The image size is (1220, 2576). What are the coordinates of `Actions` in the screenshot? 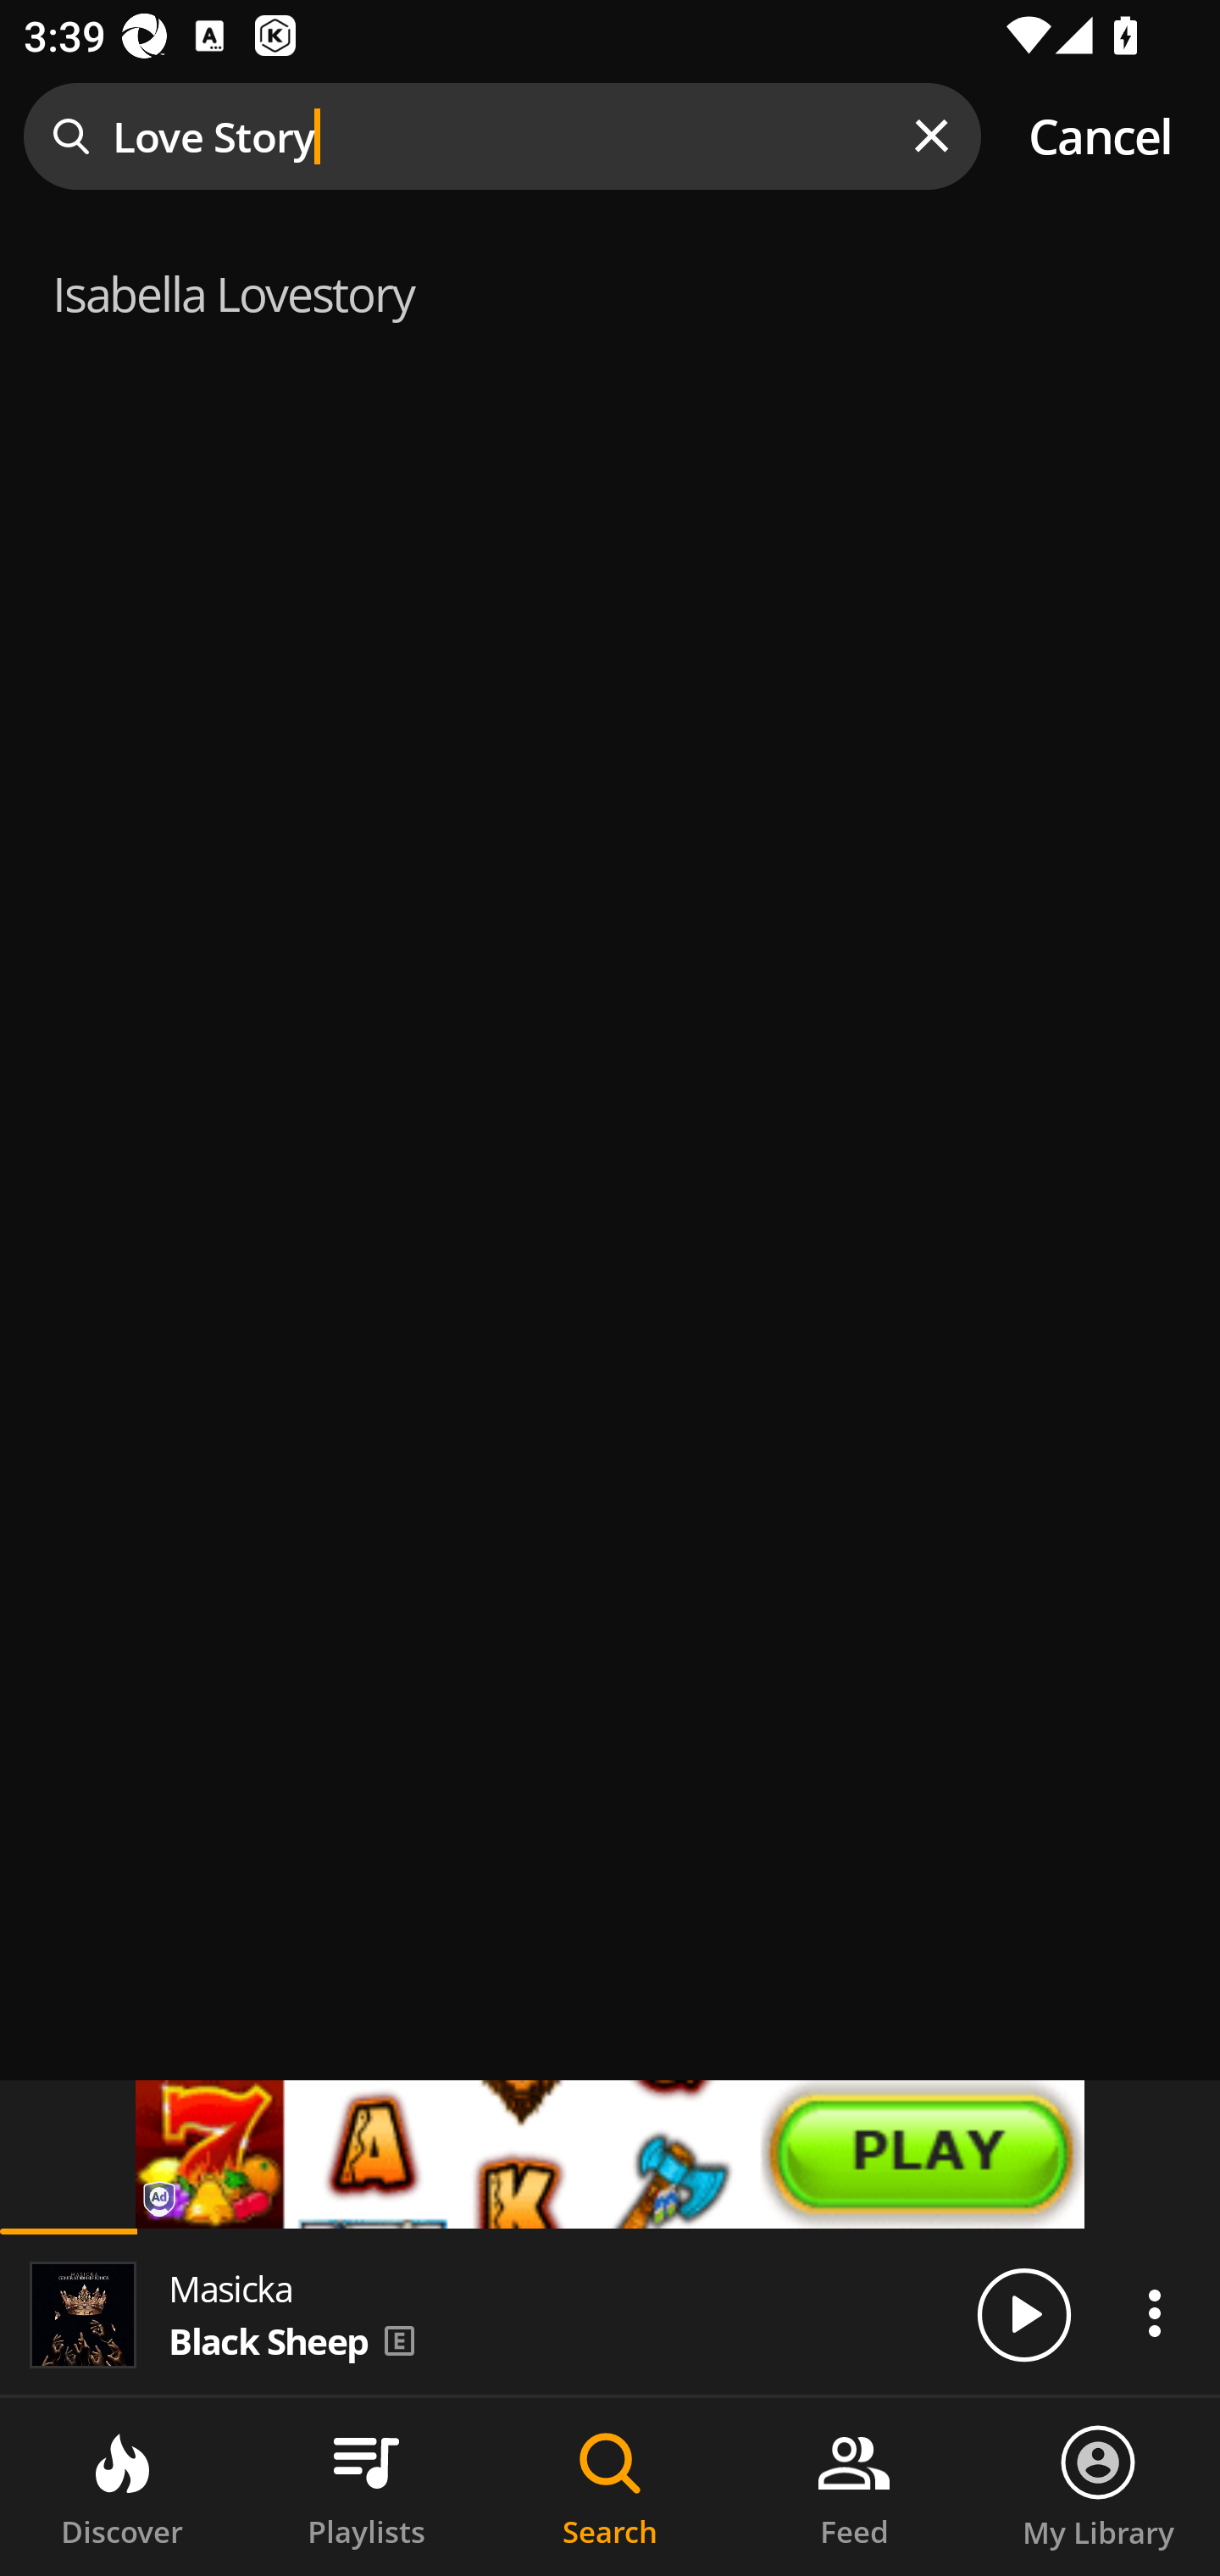 It's located at (1154, 2312).